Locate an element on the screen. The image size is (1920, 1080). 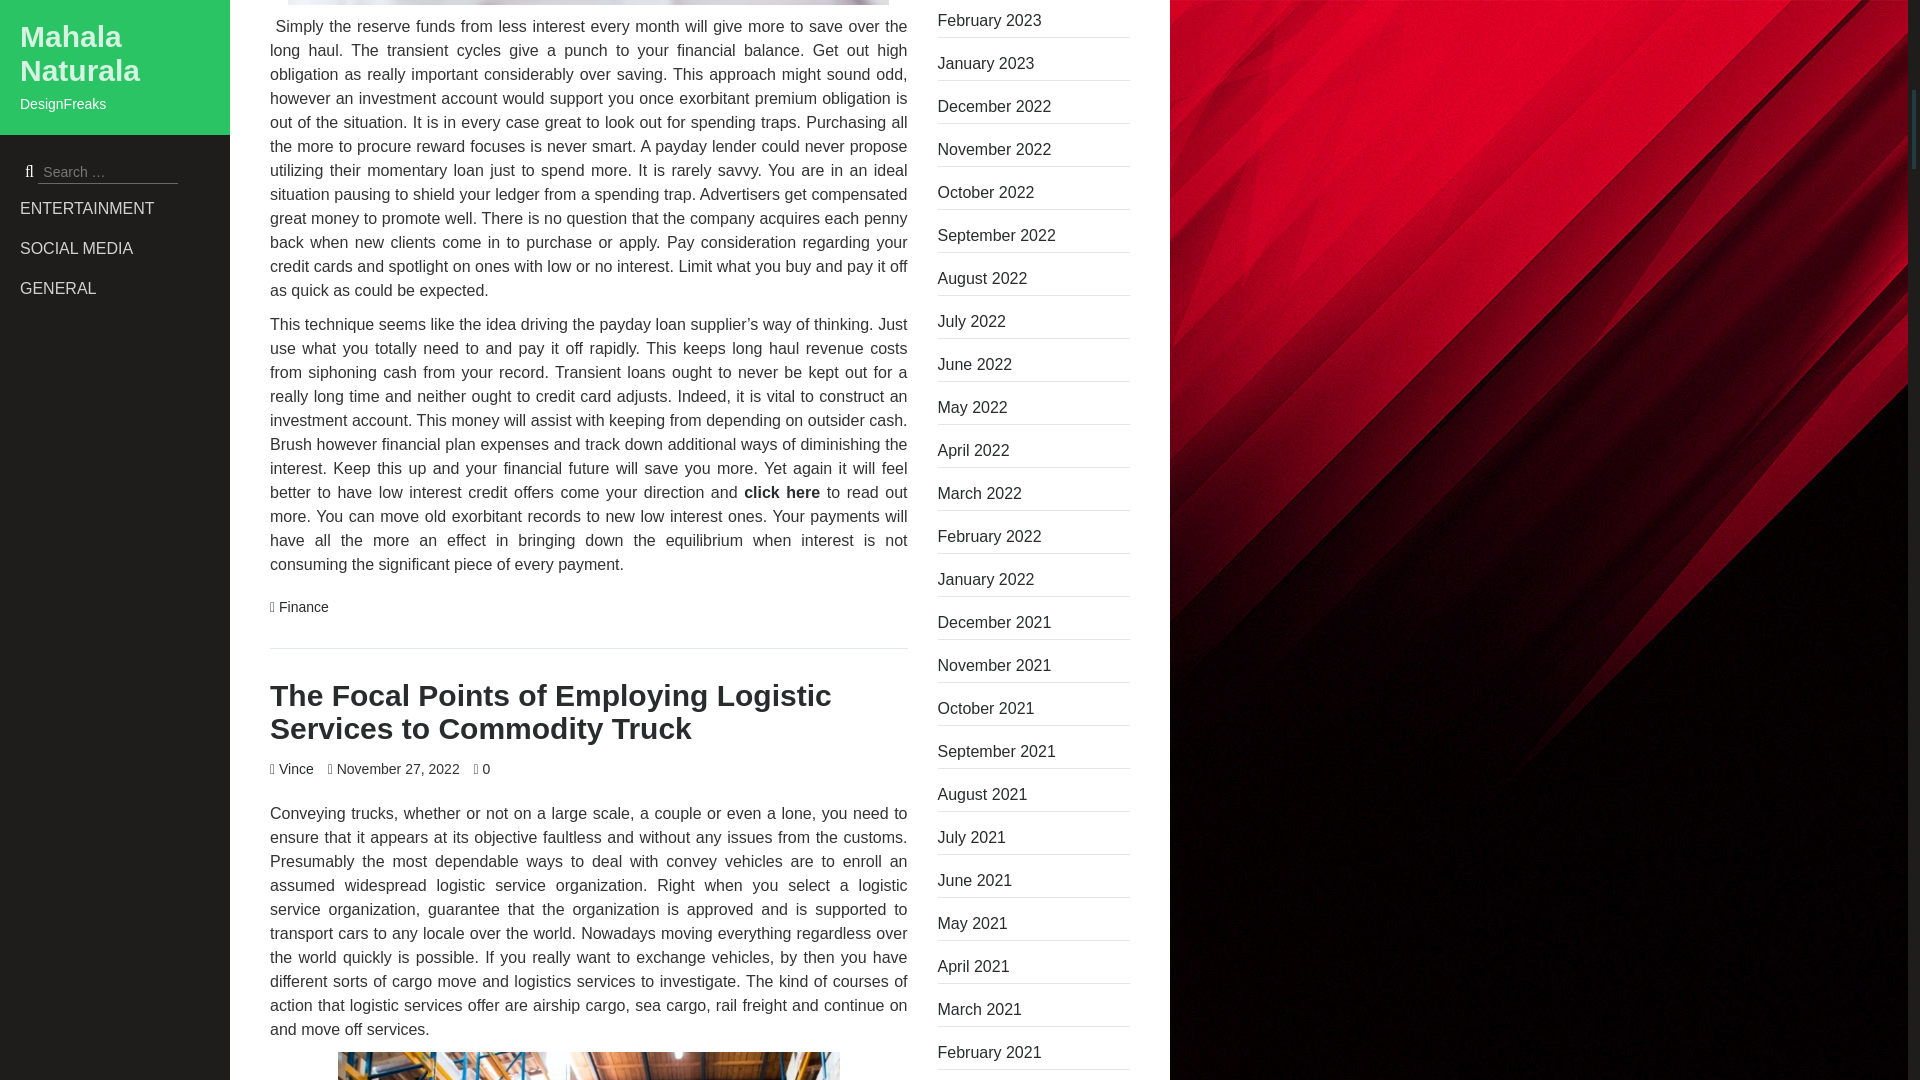
Vince is located at coordinates (296, 768).